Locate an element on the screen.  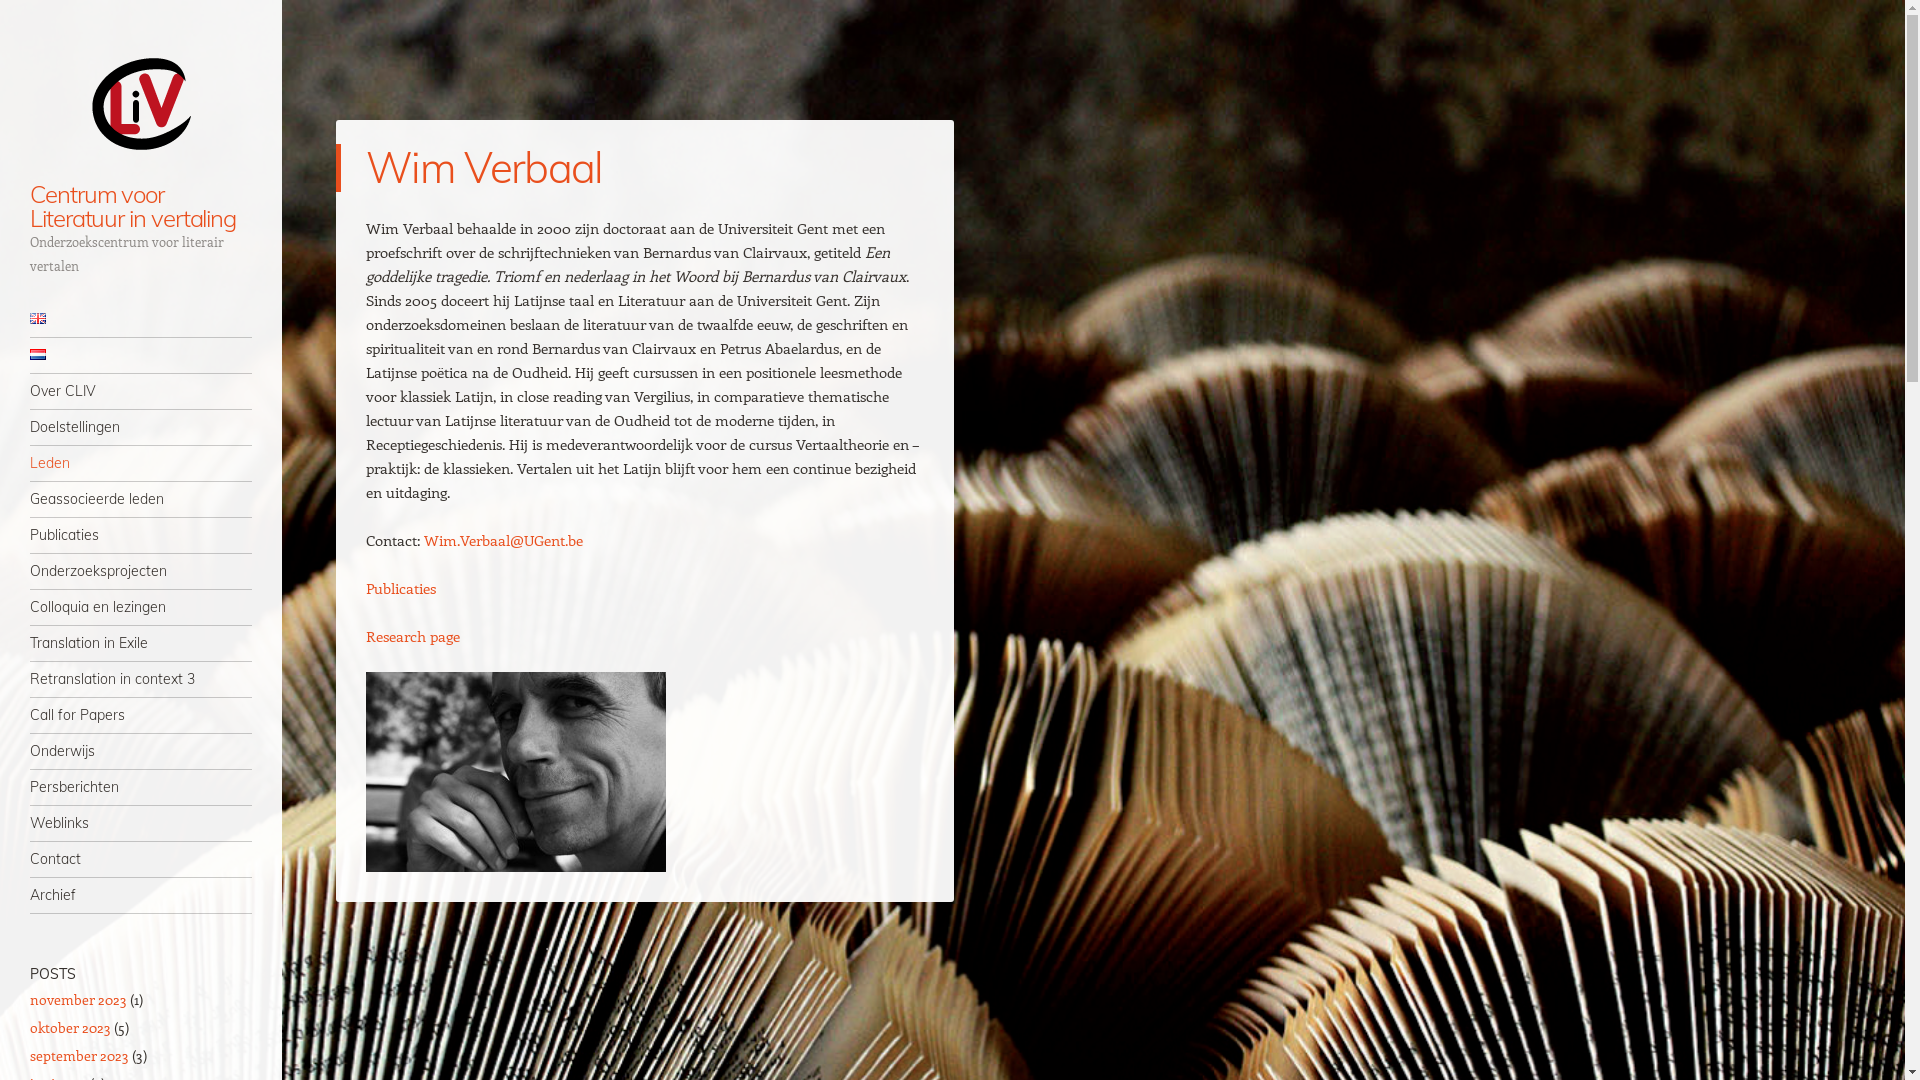
november 2023 is located at coordinates (78, 1000).